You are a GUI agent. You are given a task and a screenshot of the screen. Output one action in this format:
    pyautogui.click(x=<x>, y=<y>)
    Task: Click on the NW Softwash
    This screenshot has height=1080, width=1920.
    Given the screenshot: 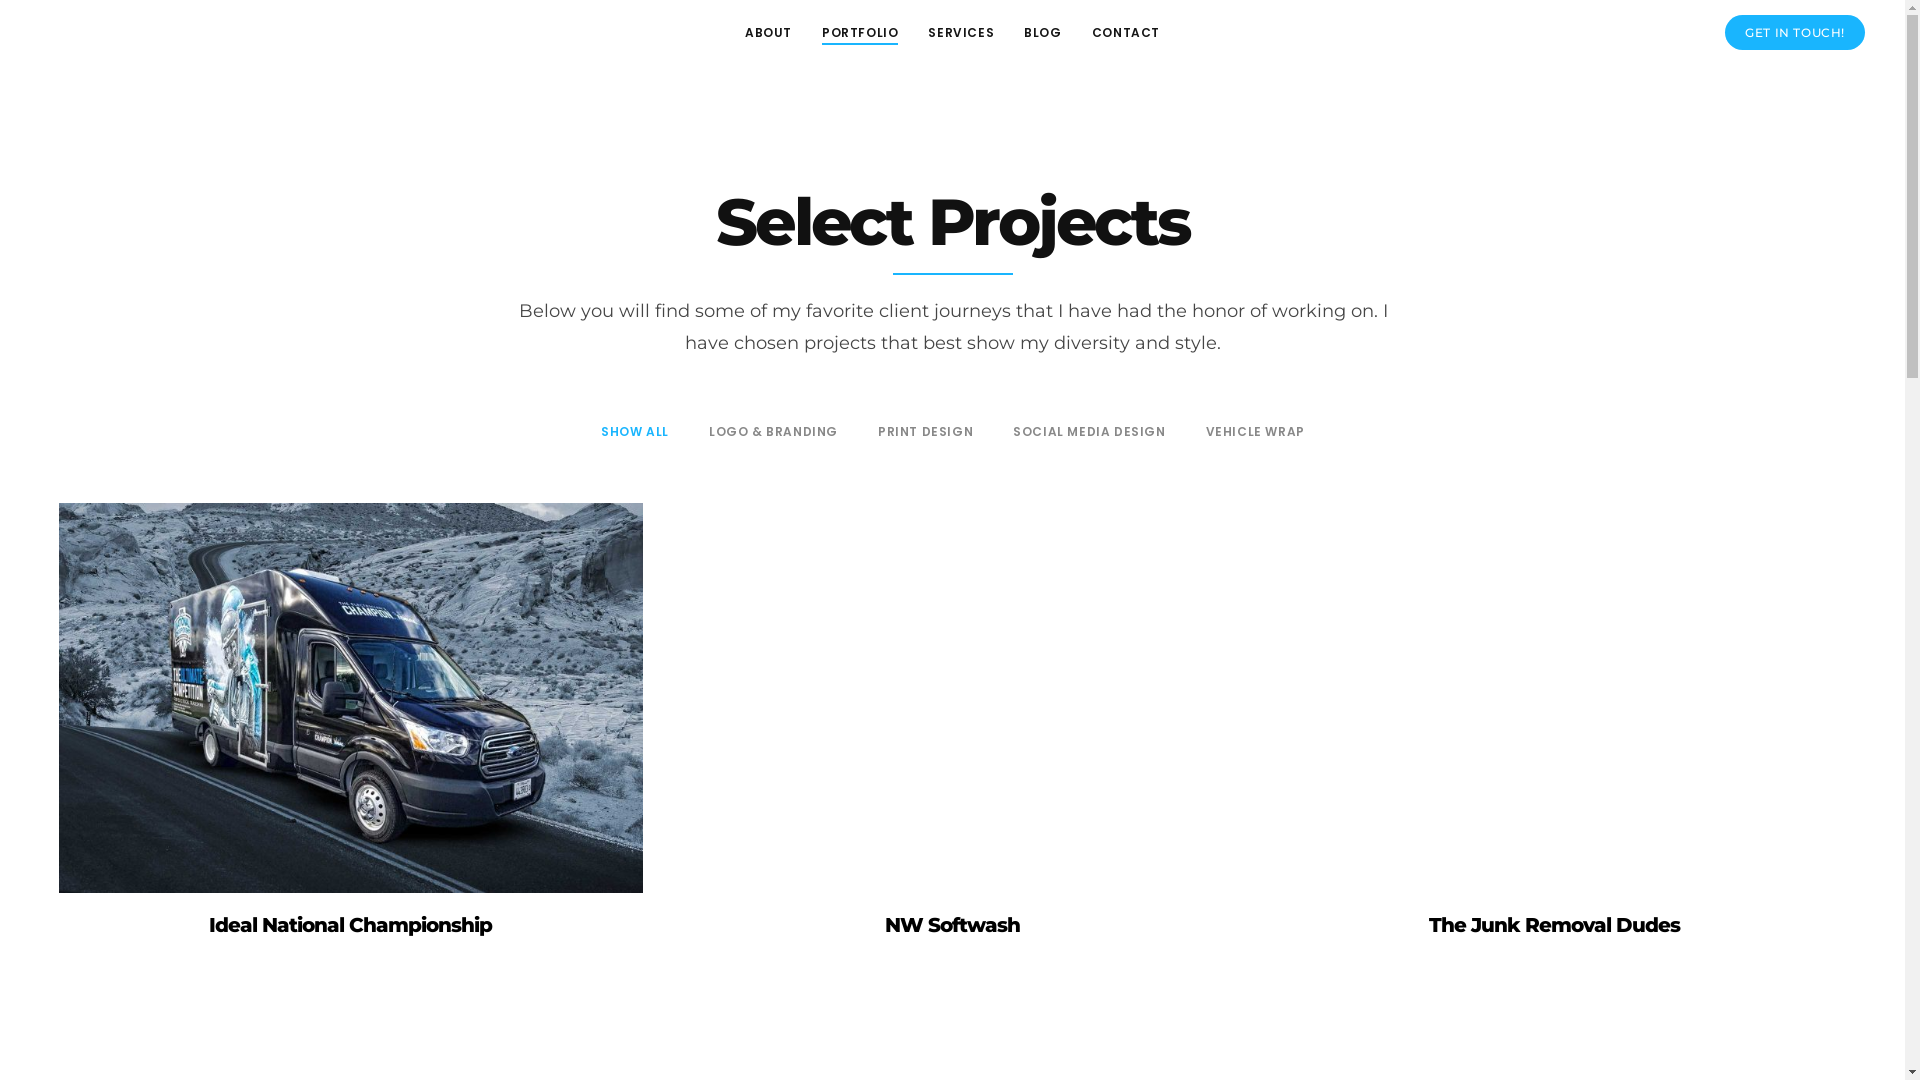 What is the action you would take?
    pyautogui.click(x=953, y=916)
    